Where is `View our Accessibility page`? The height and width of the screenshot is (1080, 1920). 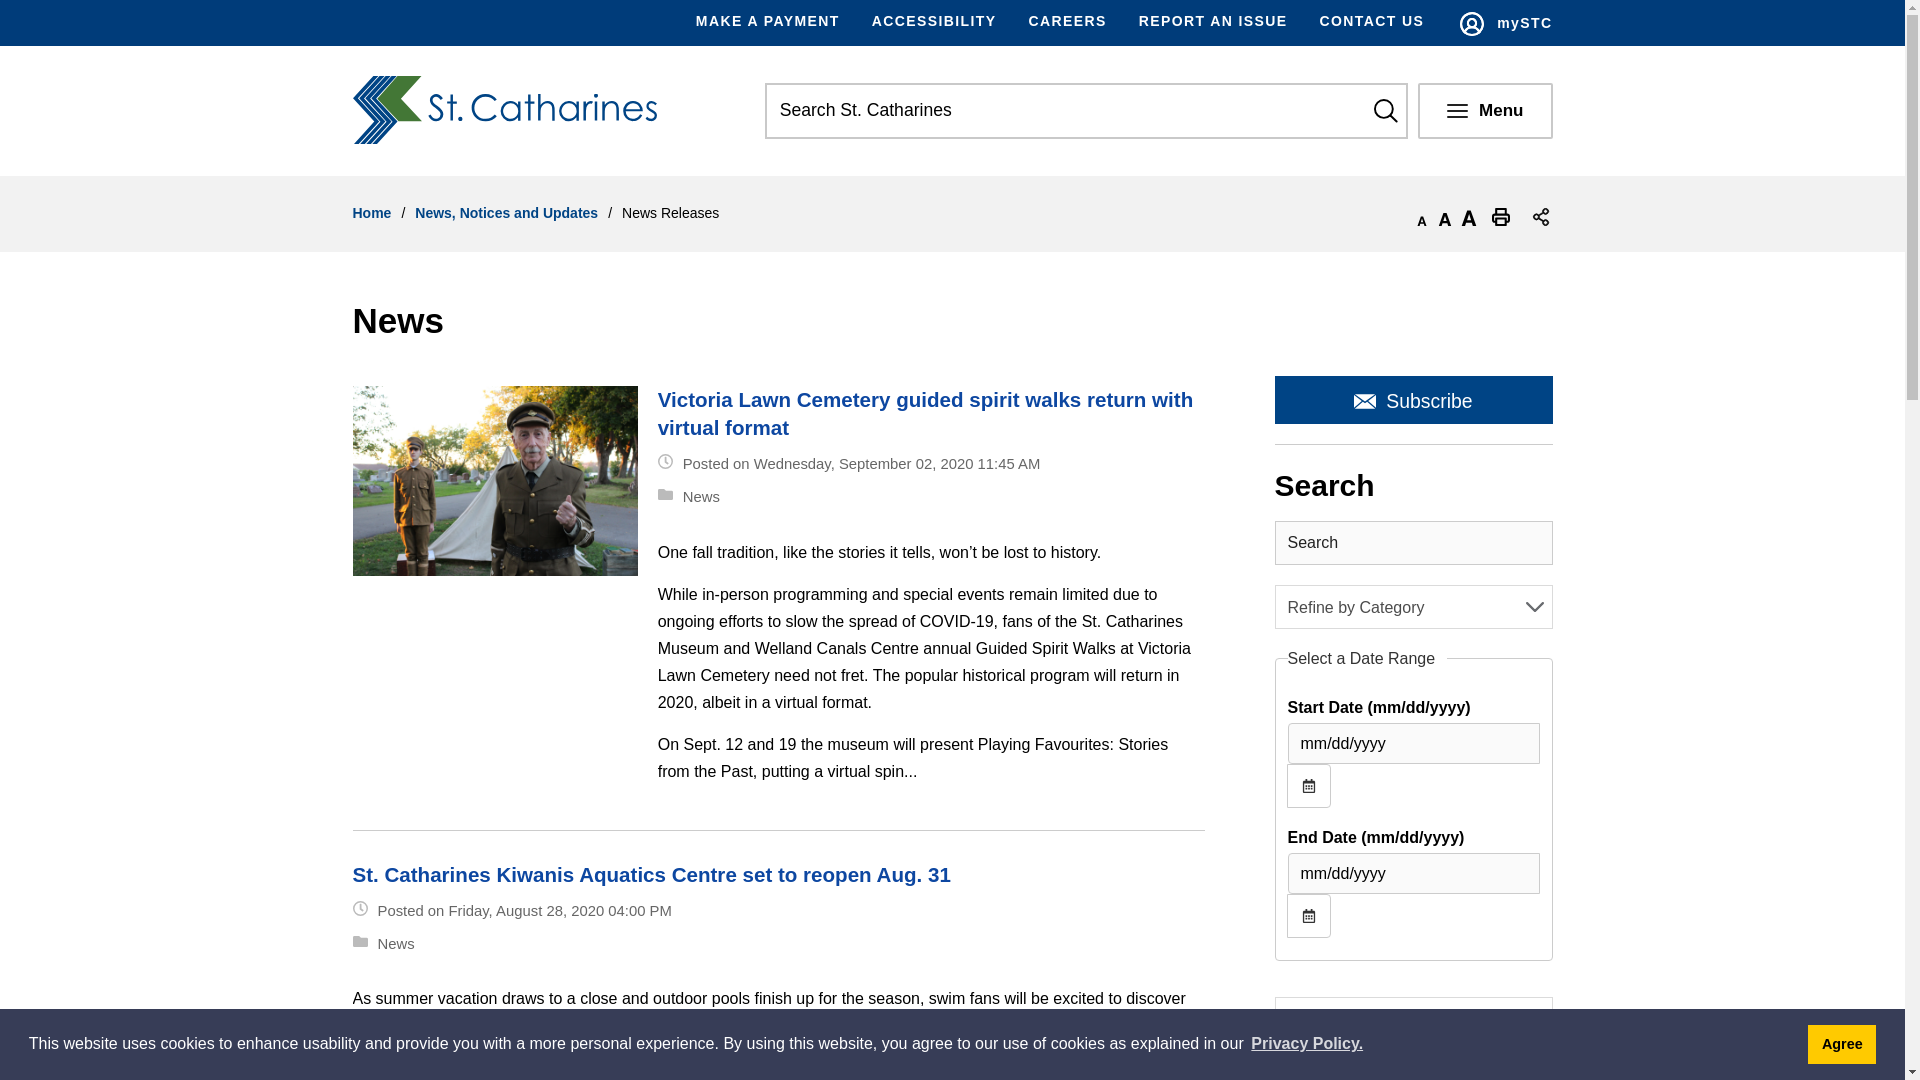 View our Accessibility page is located at coordinates (934, 22).